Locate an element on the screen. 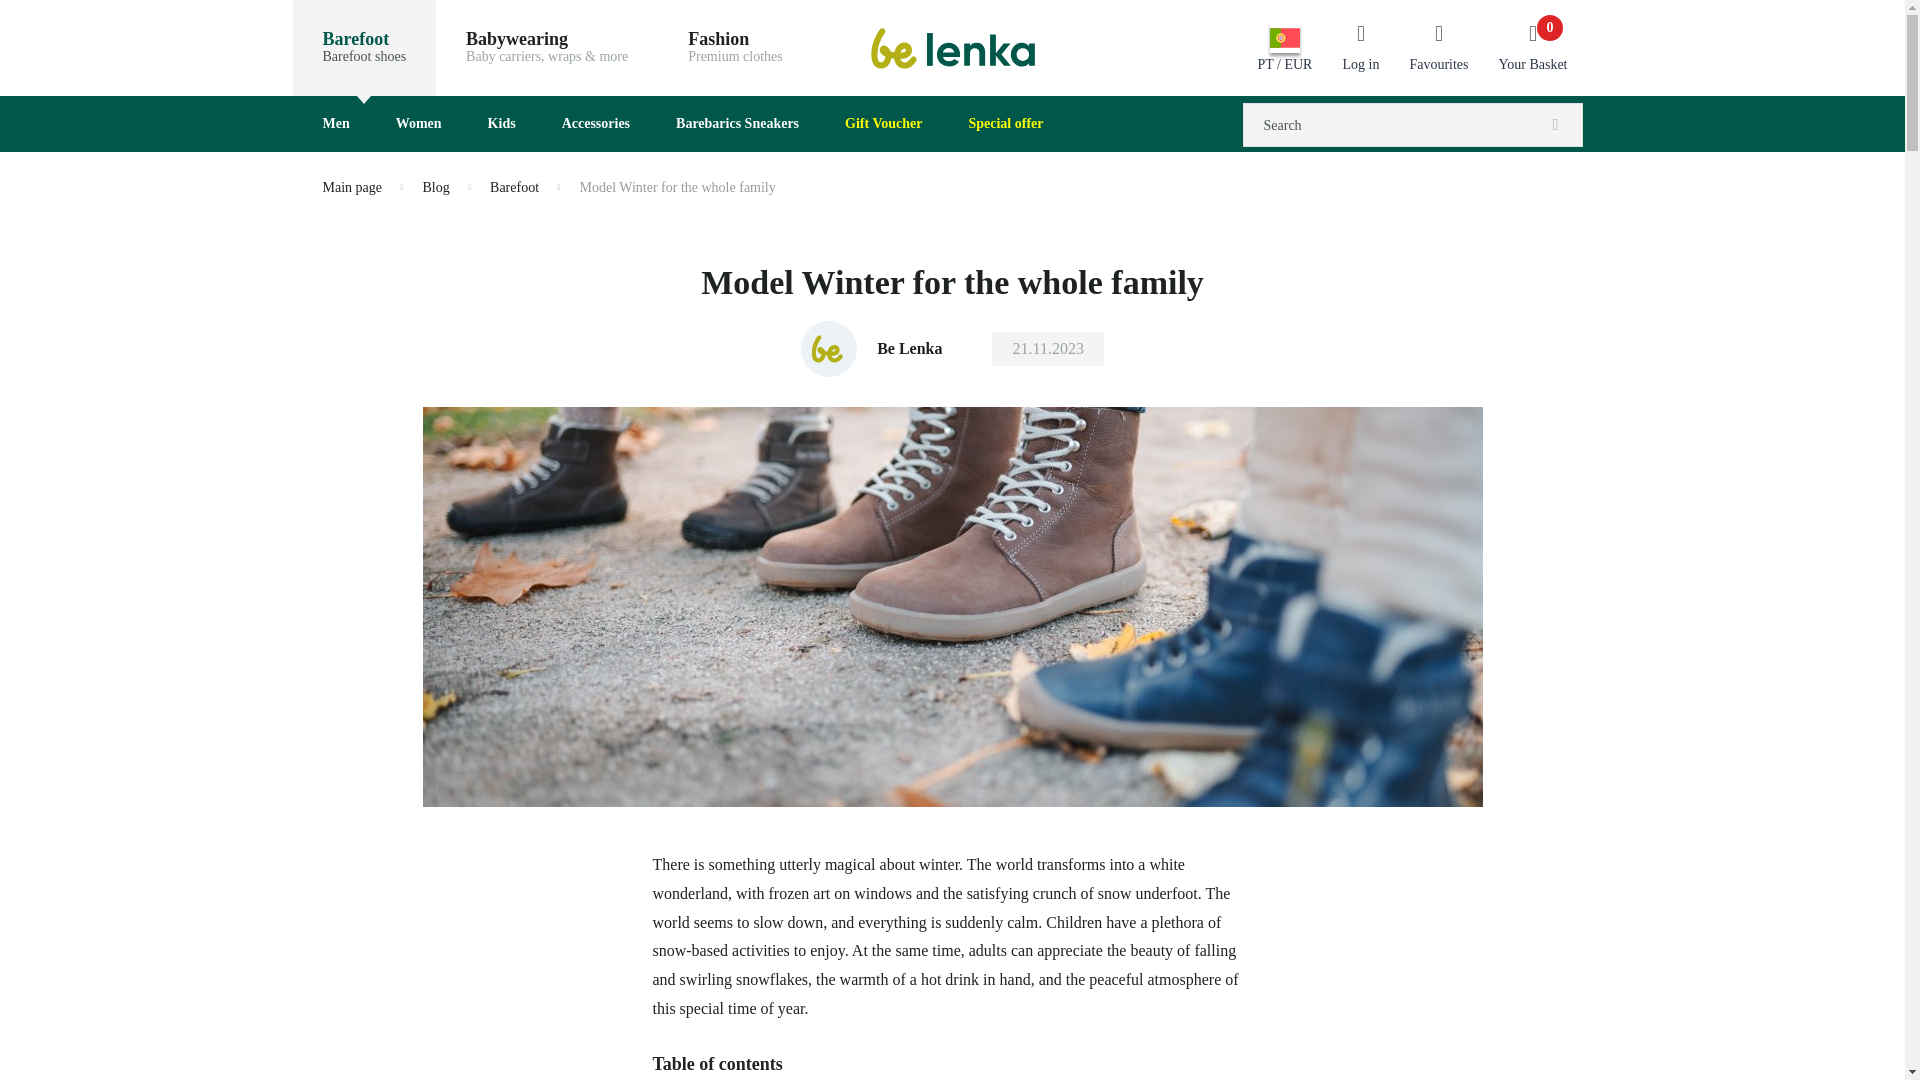 This screenshot has height=1080, width=1920. Log in is located at coordinates (1360, 48).